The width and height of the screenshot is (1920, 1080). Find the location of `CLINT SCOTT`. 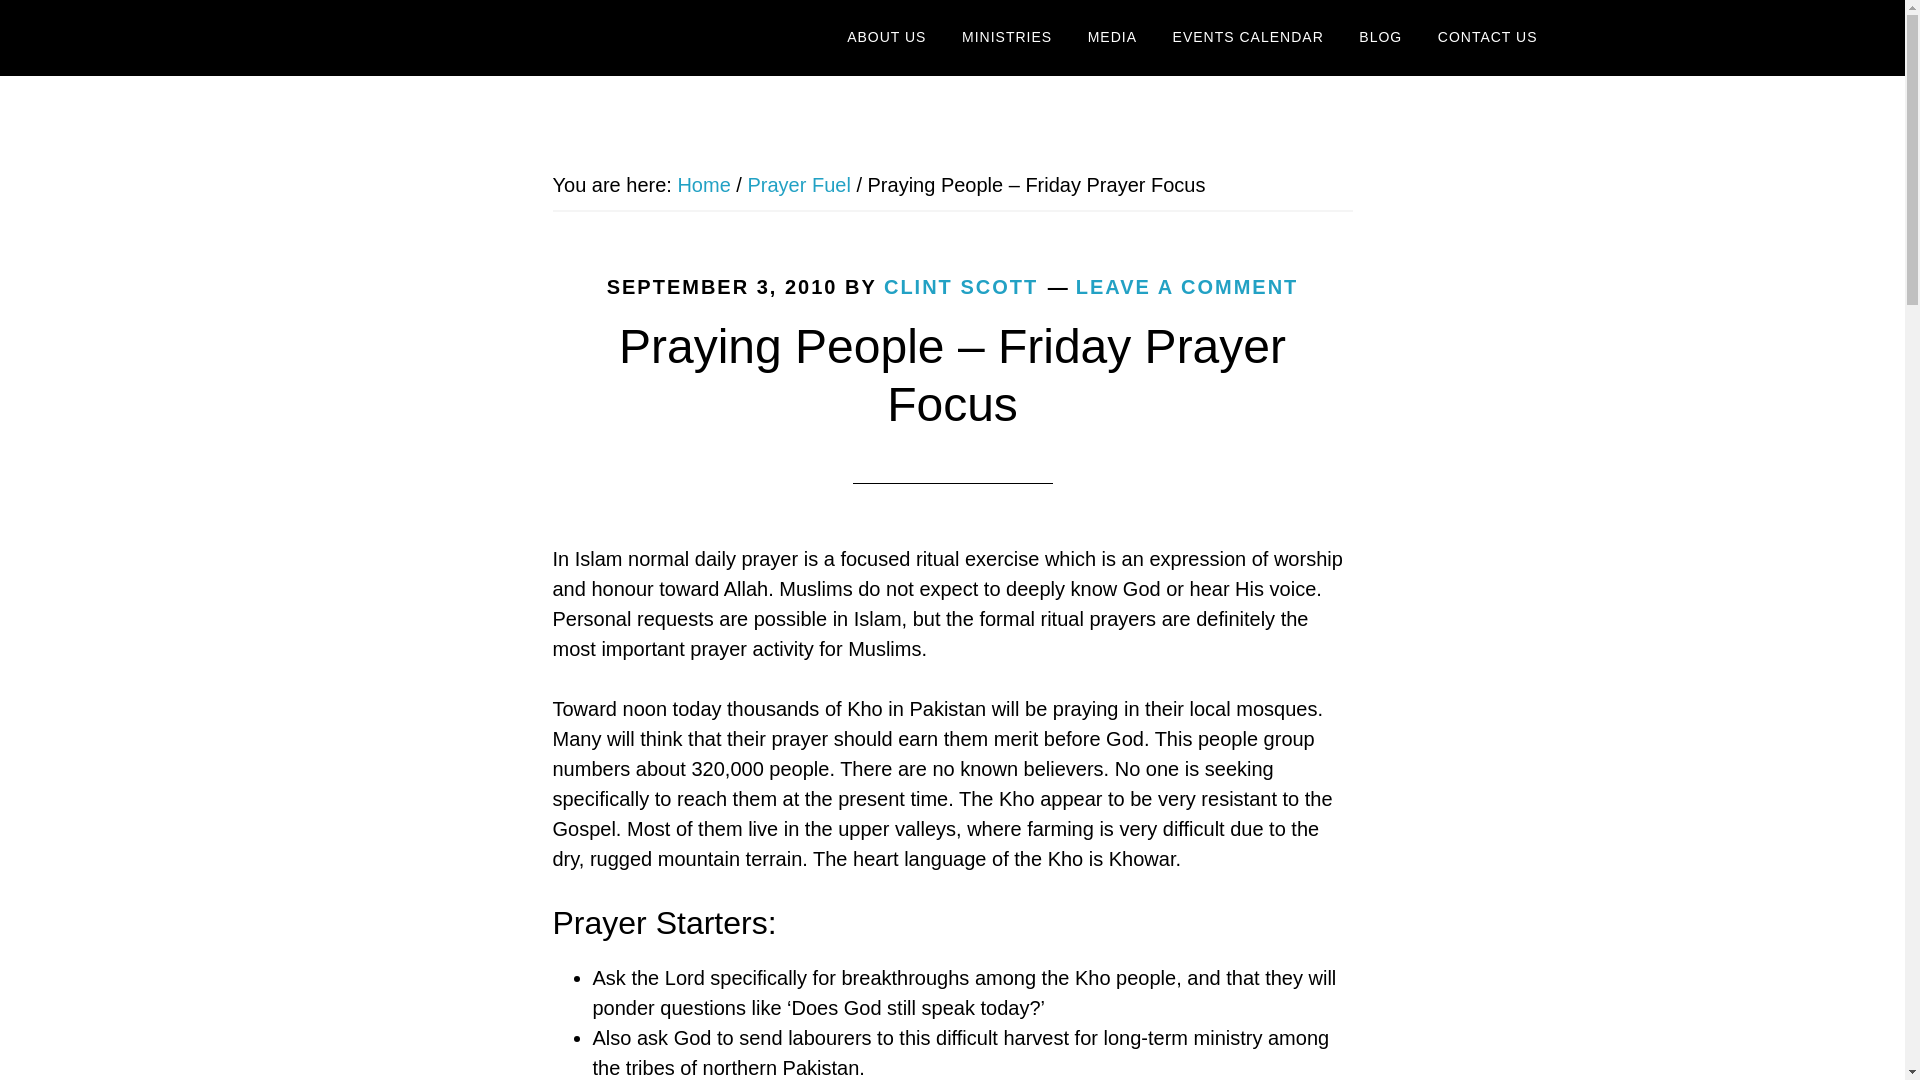

CLINT SCOTT is located at coordinates (960, 287).